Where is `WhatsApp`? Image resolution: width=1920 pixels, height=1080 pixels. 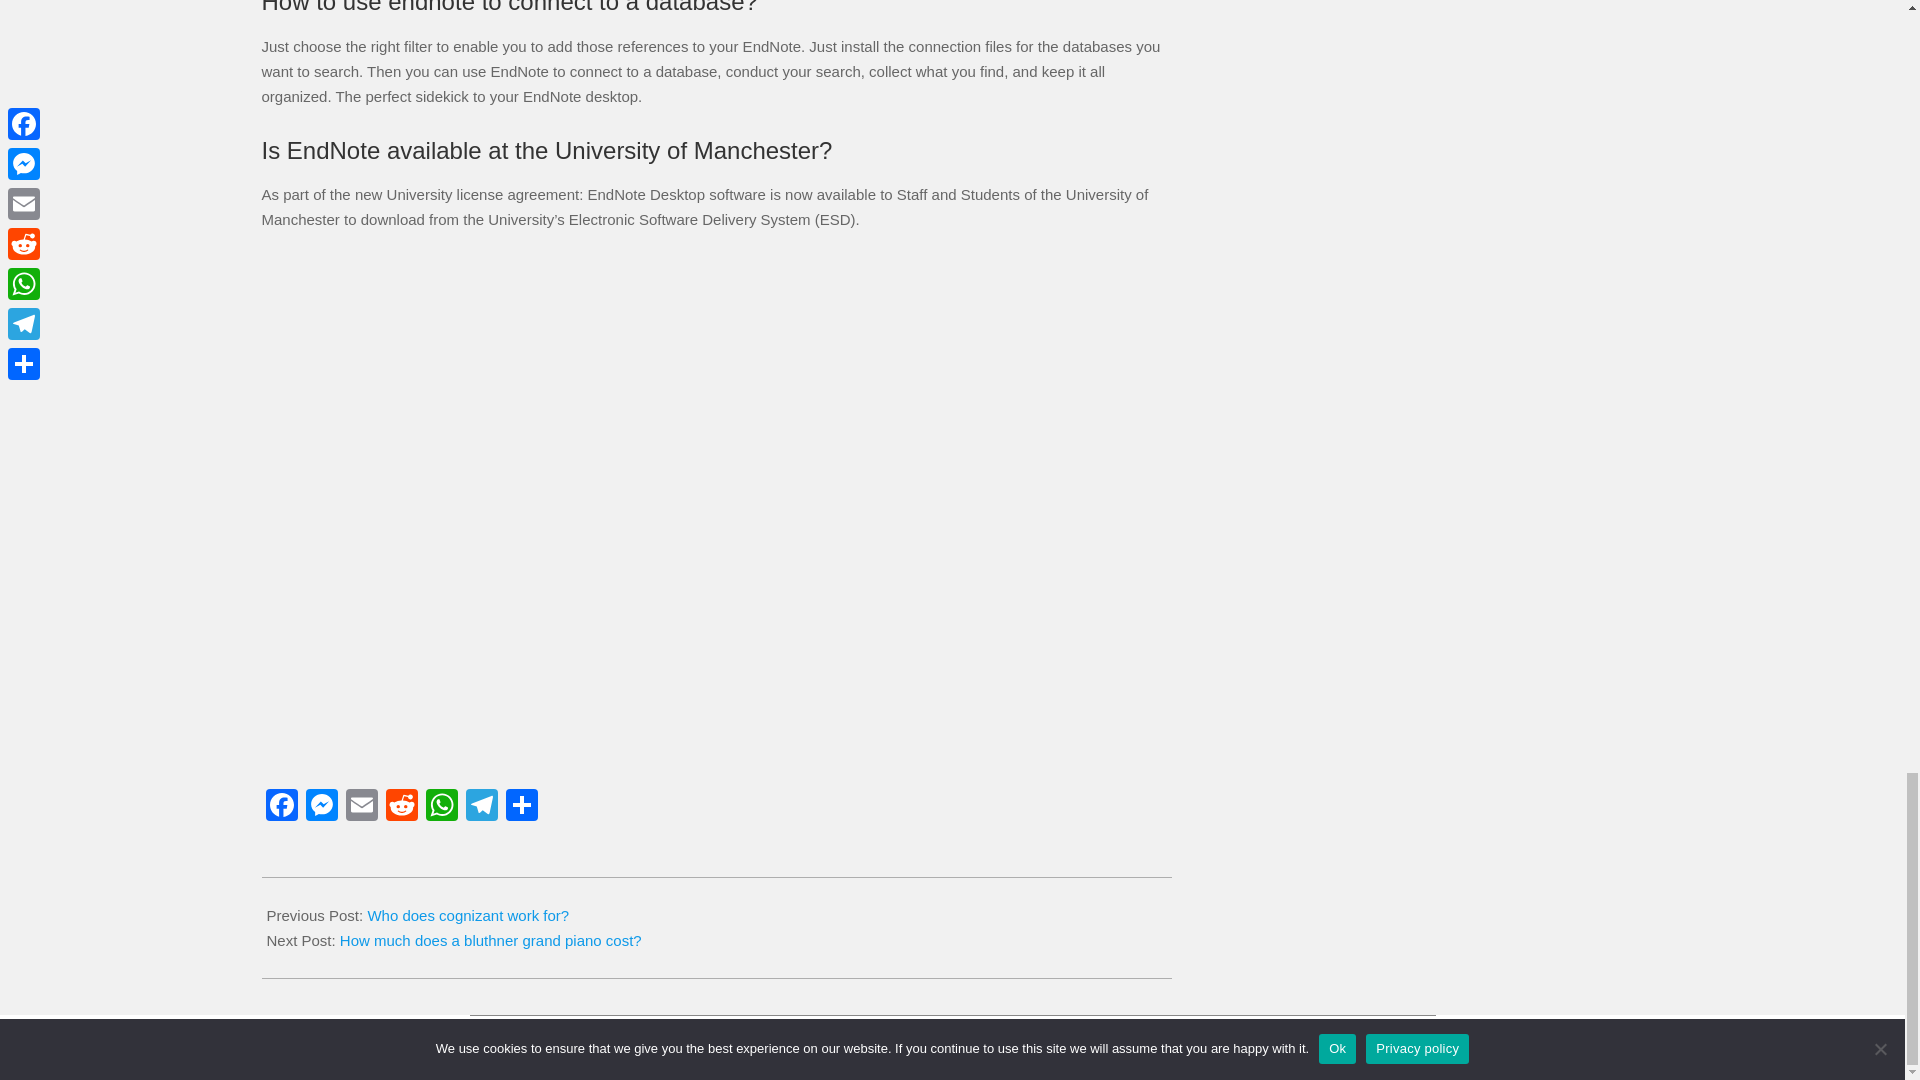 WhatsApp is located at coordinates (442, 808).